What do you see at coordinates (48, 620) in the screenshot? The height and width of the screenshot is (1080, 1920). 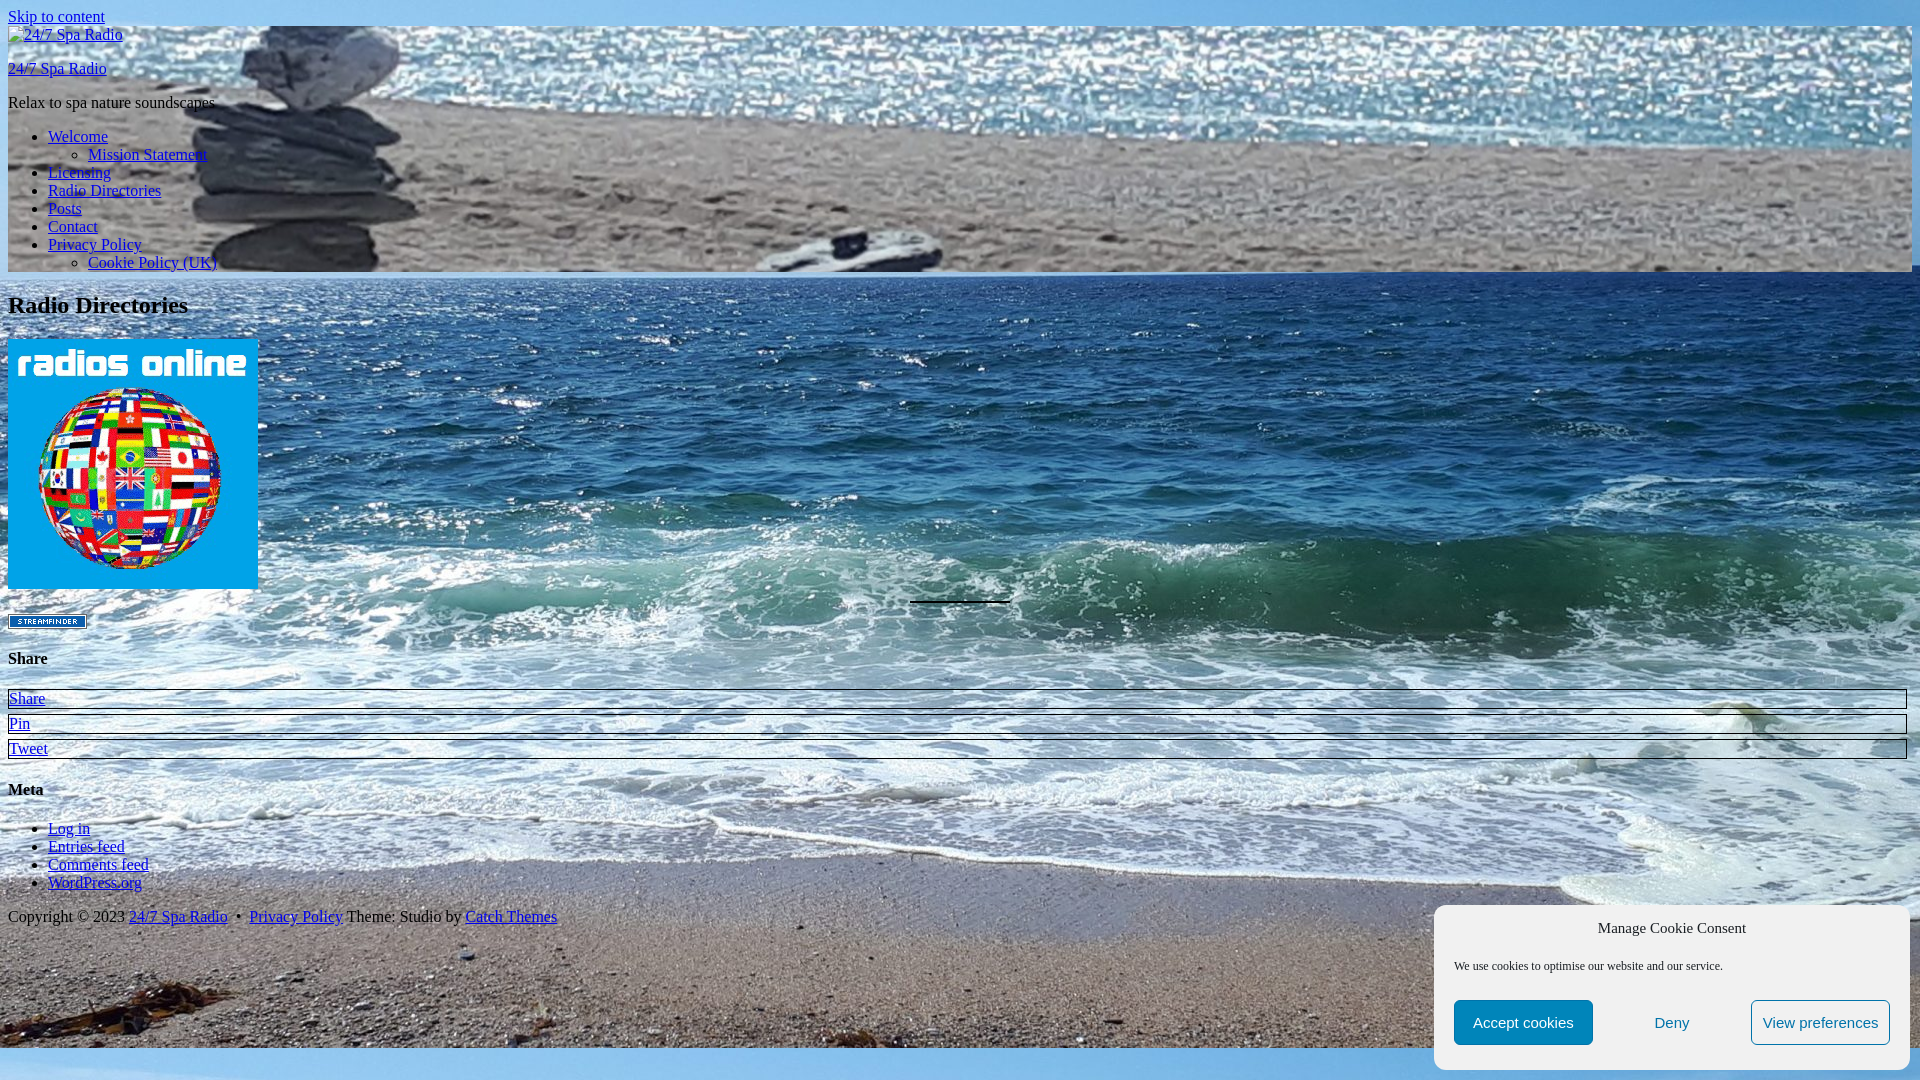 I see `streamfinder online radio guide` at bounding box center [48, 620].